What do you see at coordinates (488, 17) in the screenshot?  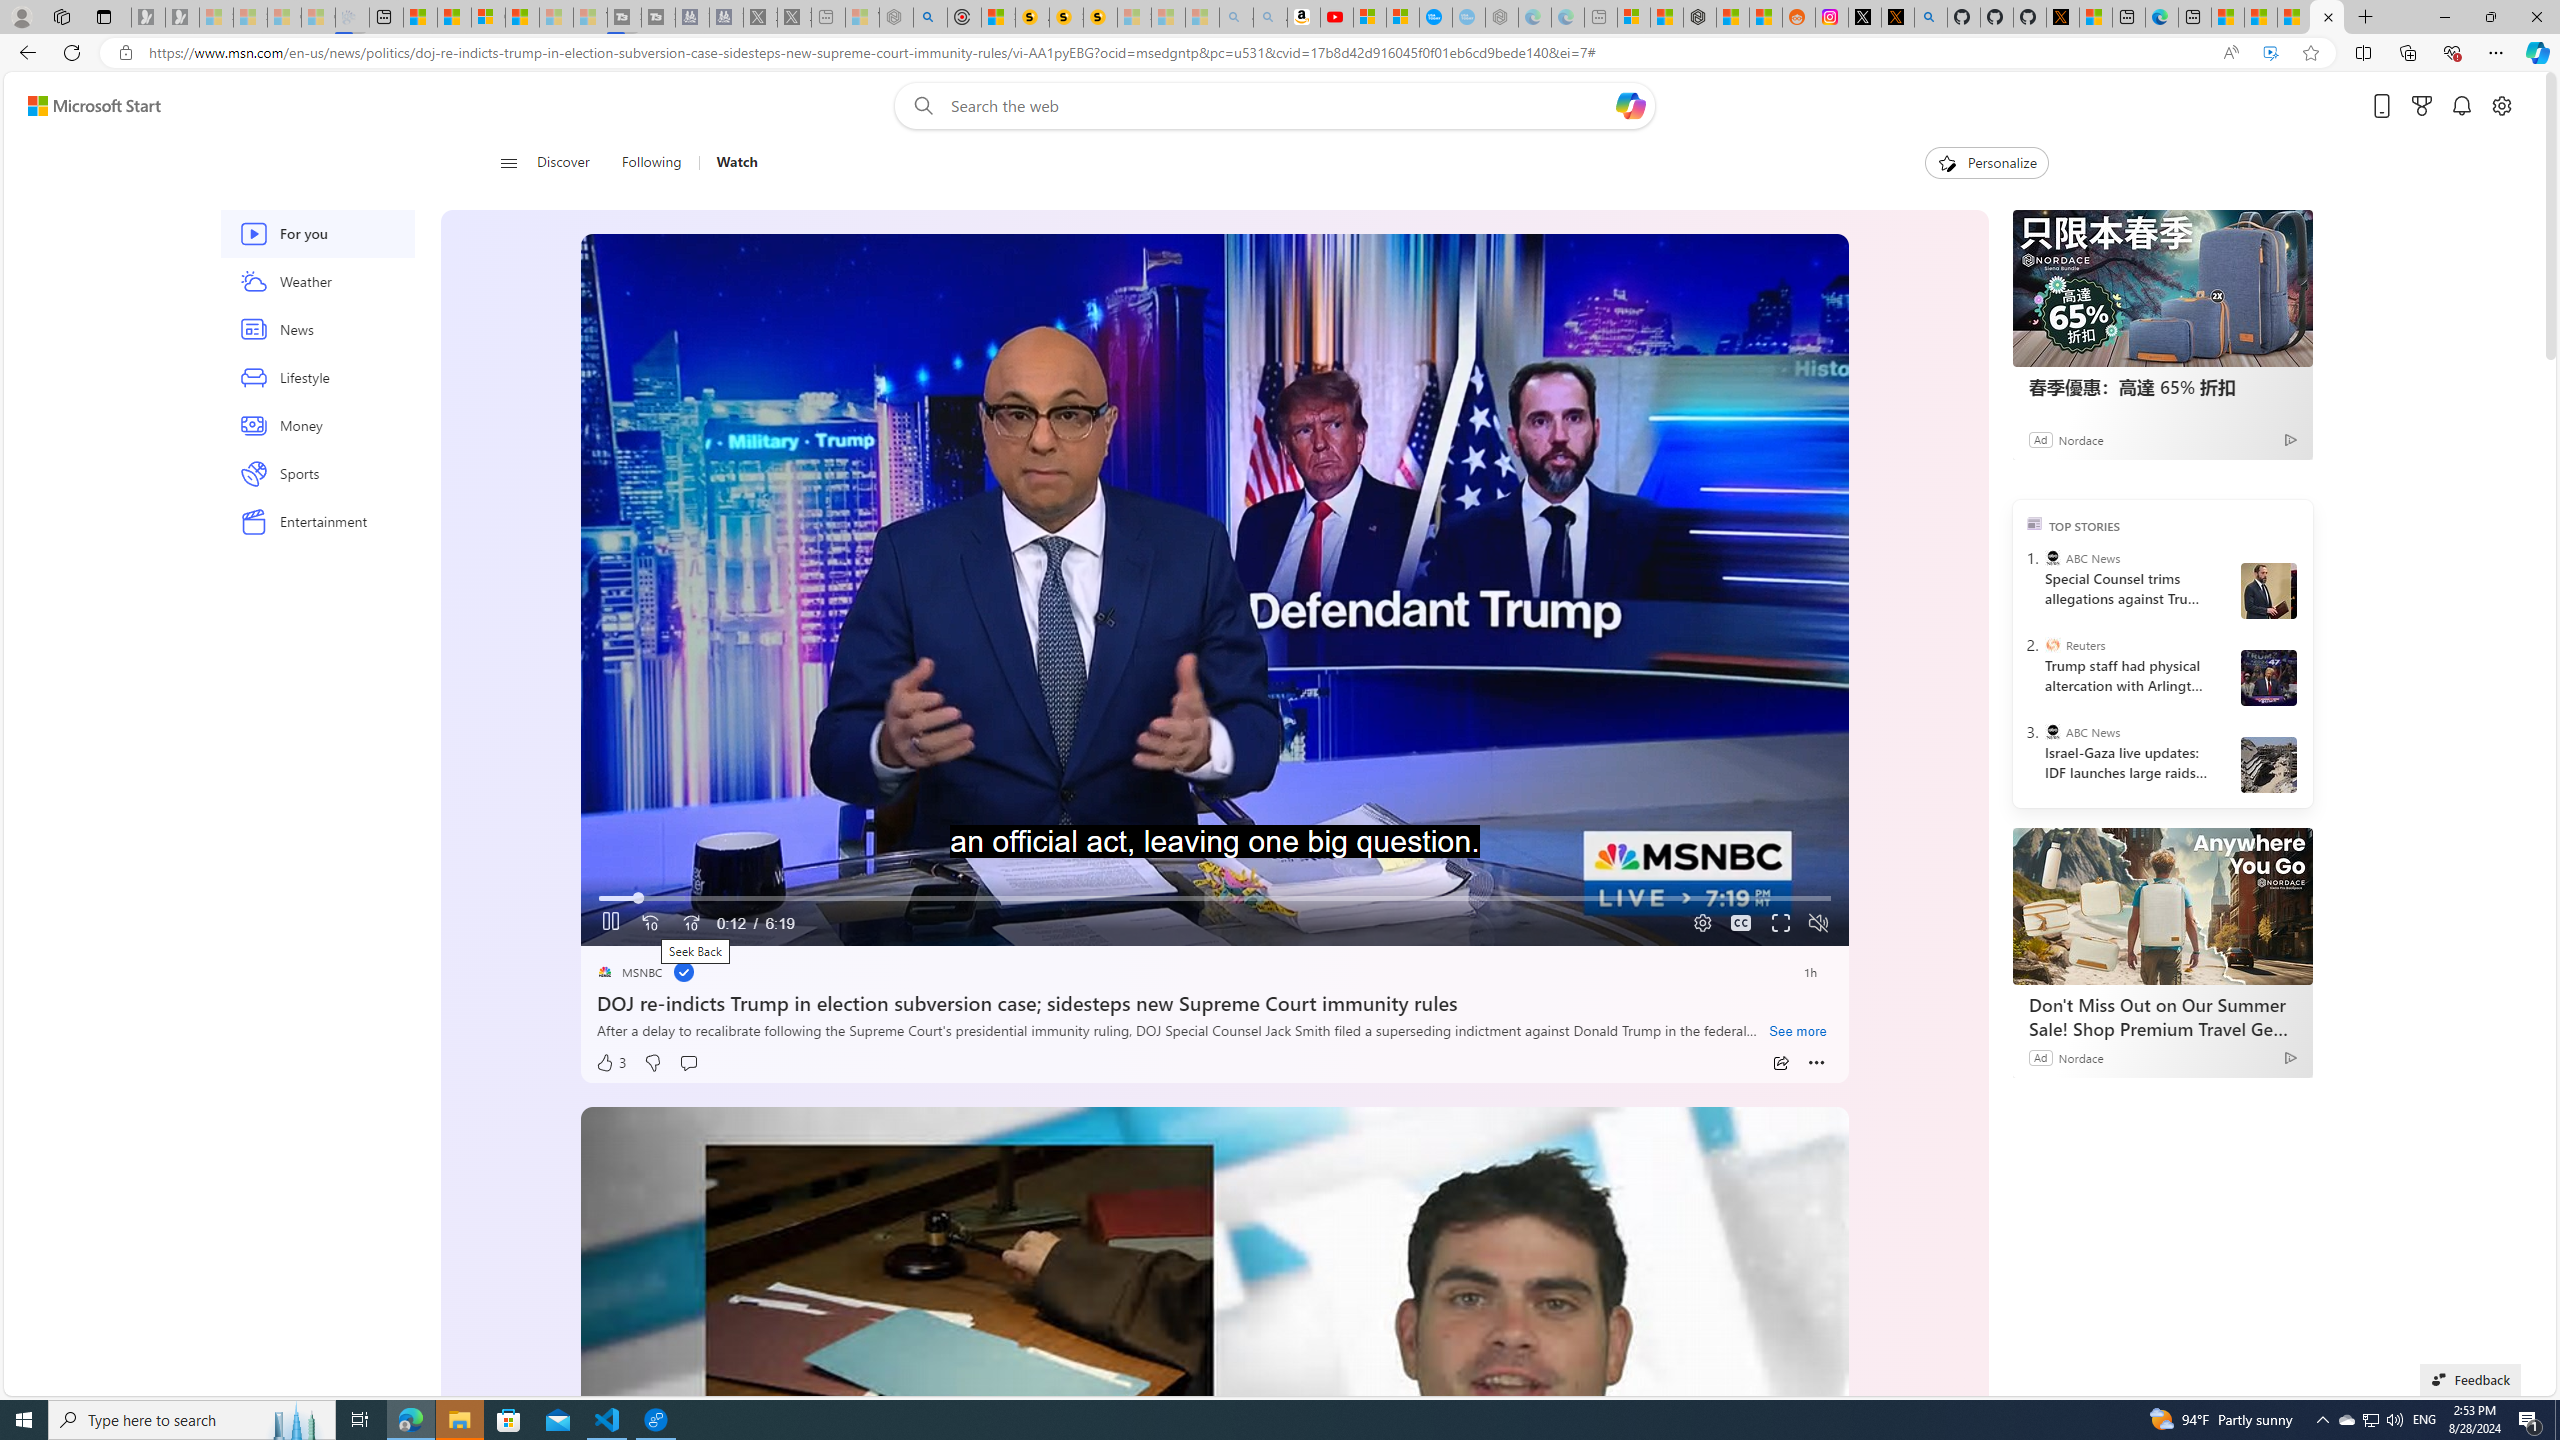 I see `Overview` at bounding box center [488, 17].